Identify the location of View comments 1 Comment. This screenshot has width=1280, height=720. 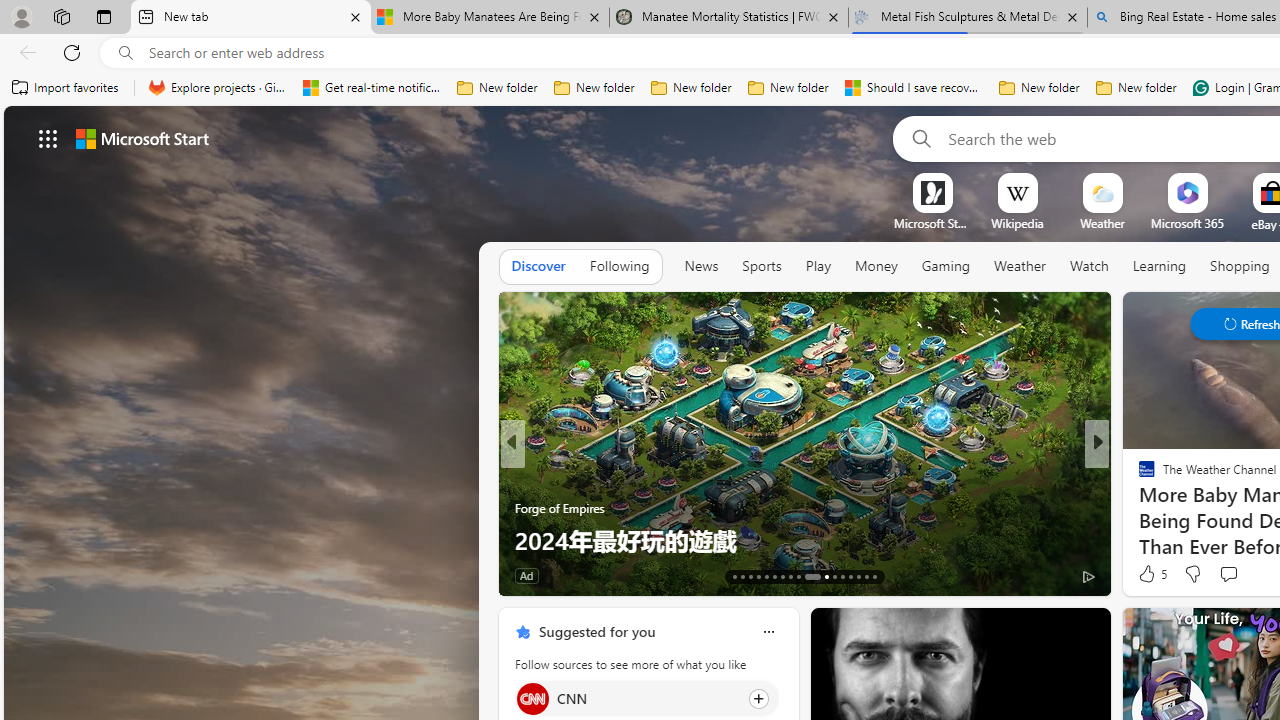
(1229, 576).